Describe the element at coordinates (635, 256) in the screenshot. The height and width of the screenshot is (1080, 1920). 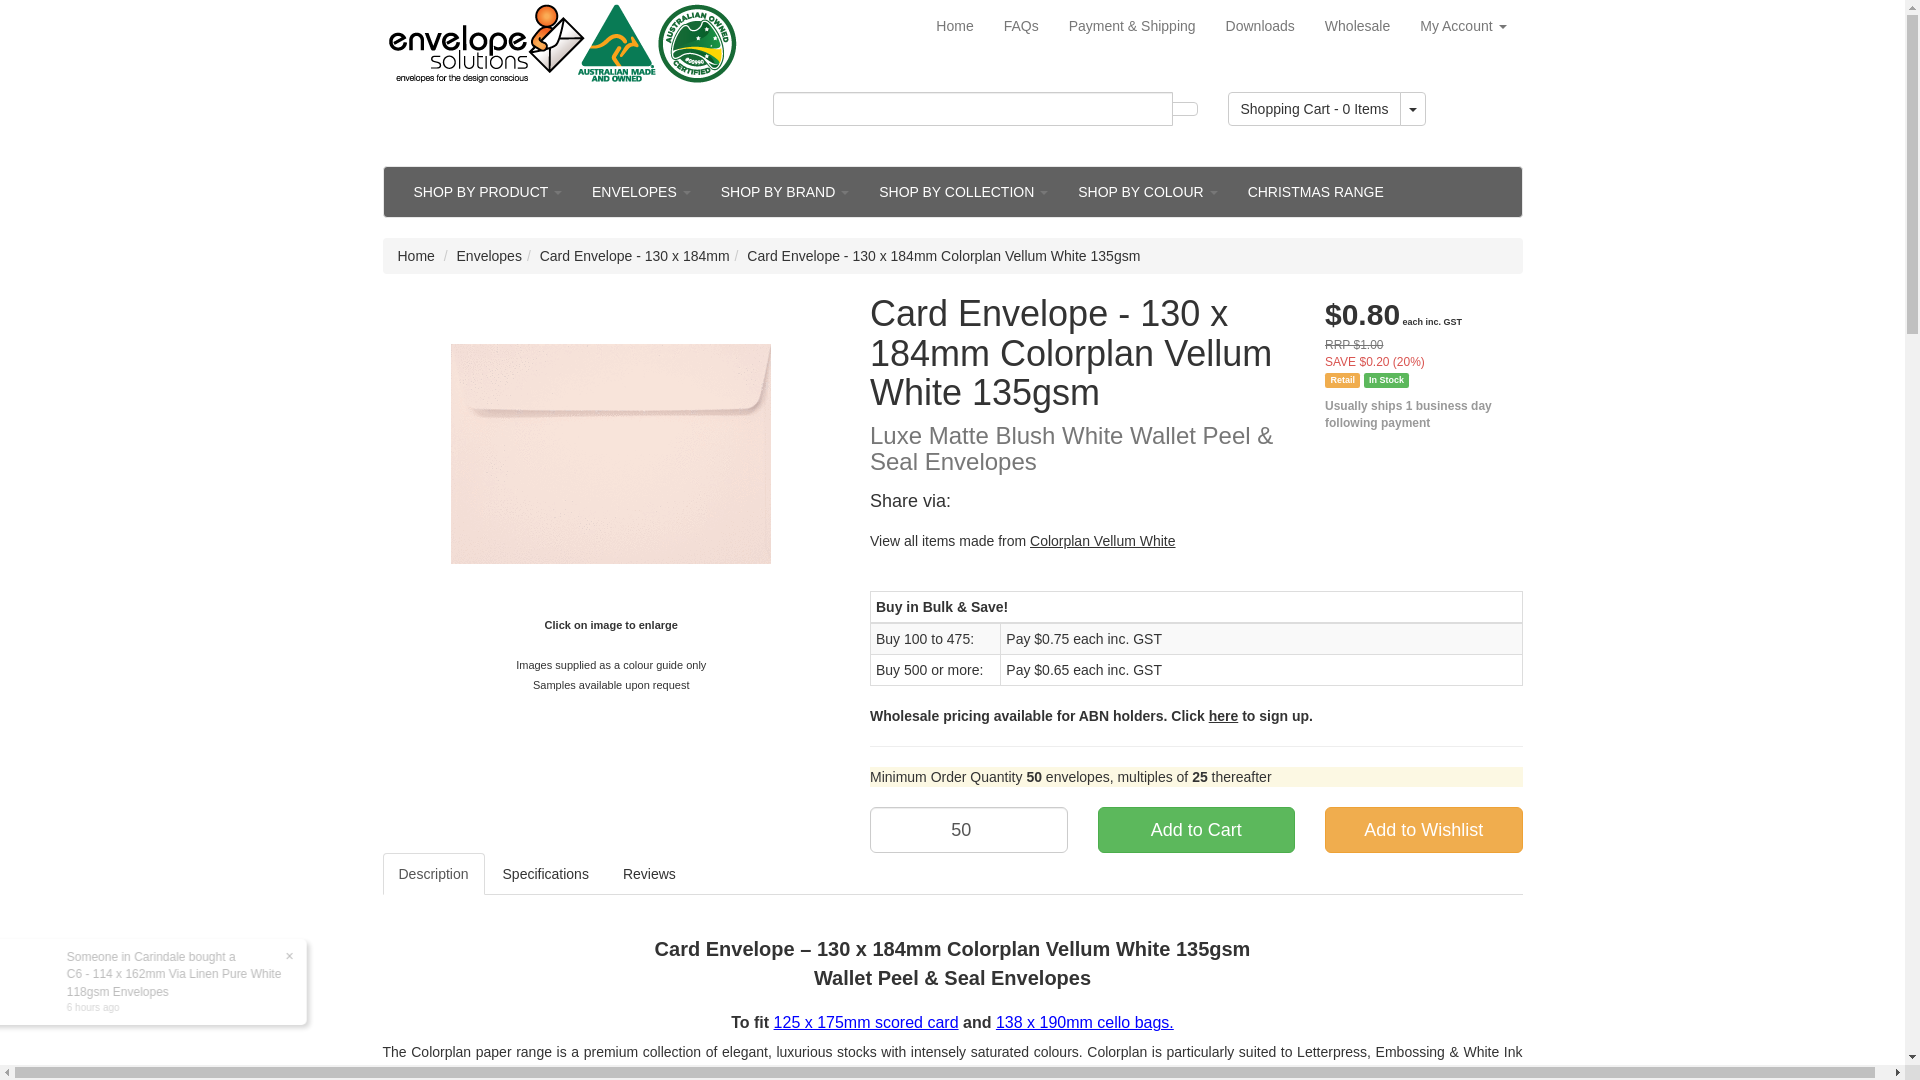
I see `Card Envelope - 130 x 184mm` at that location.